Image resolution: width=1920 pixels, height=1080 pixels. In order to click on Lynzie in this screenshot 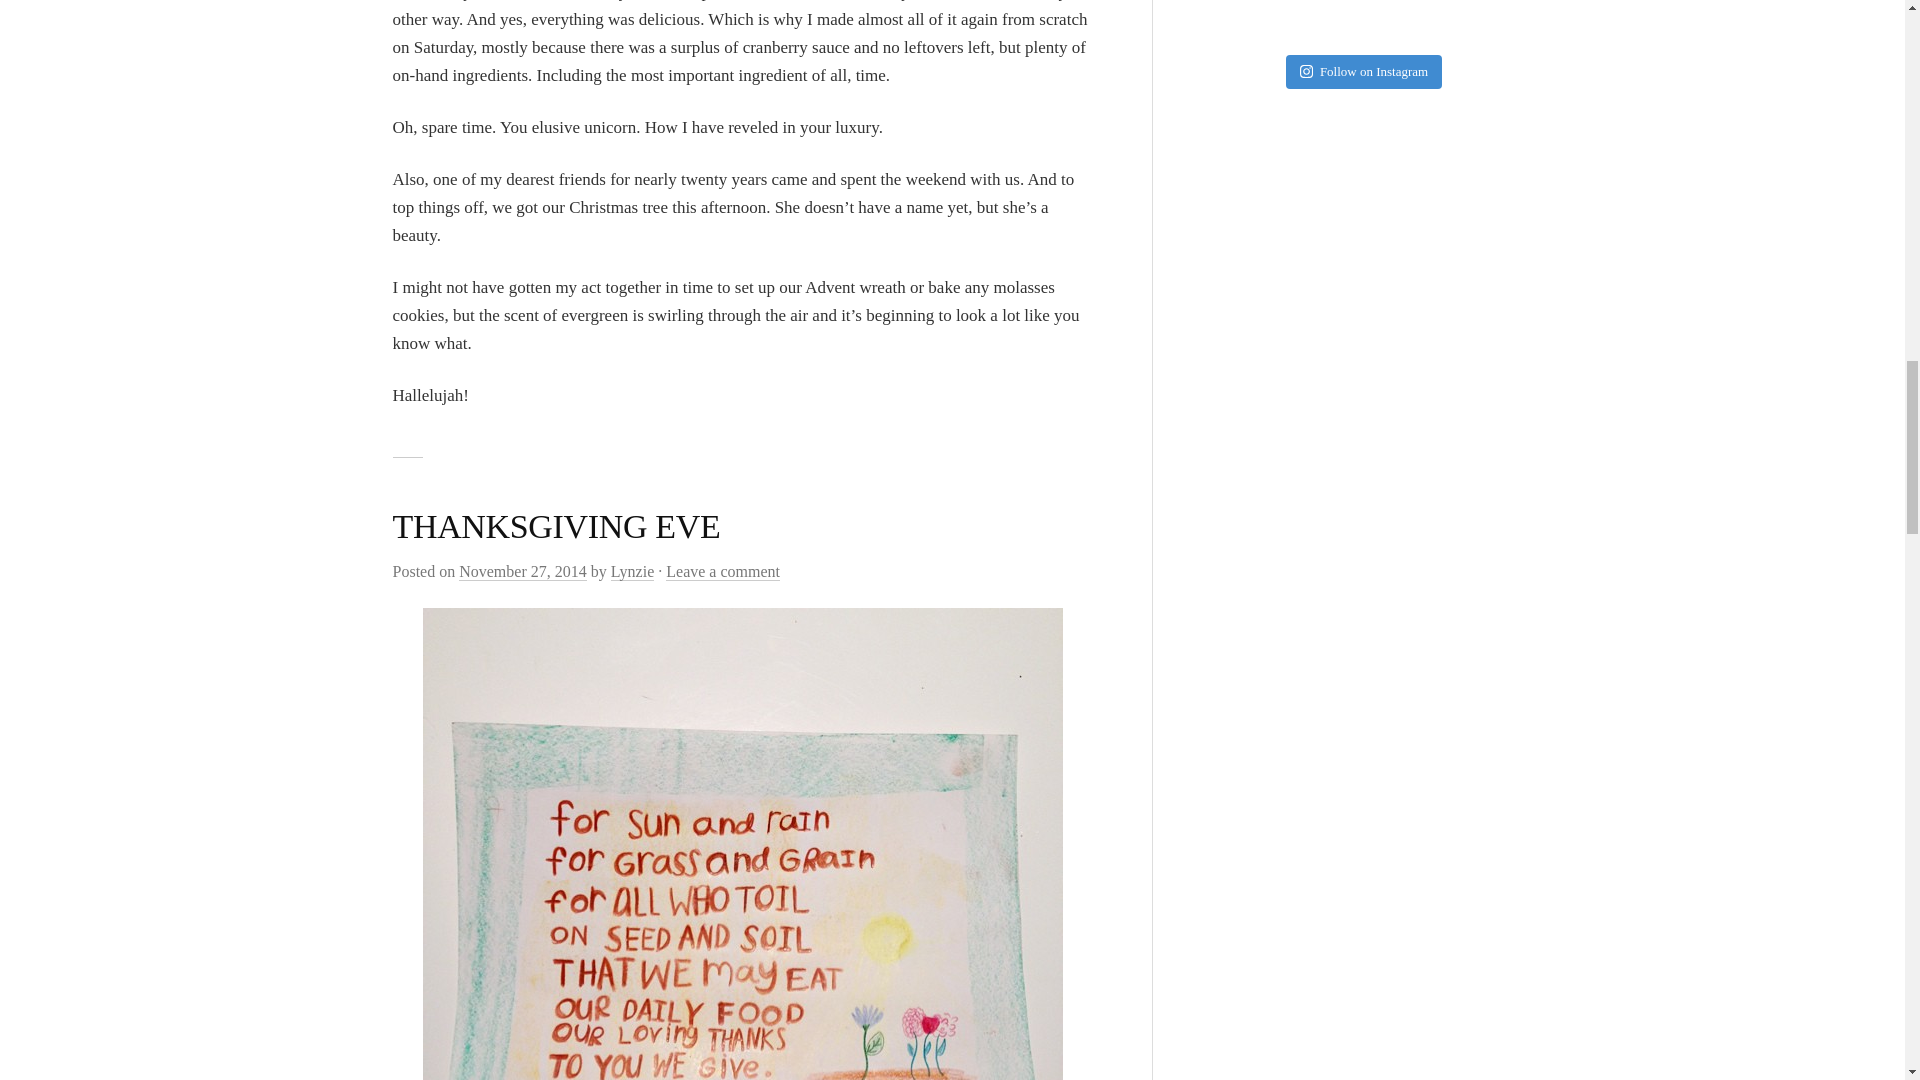, I will do `click(632, 572)`.